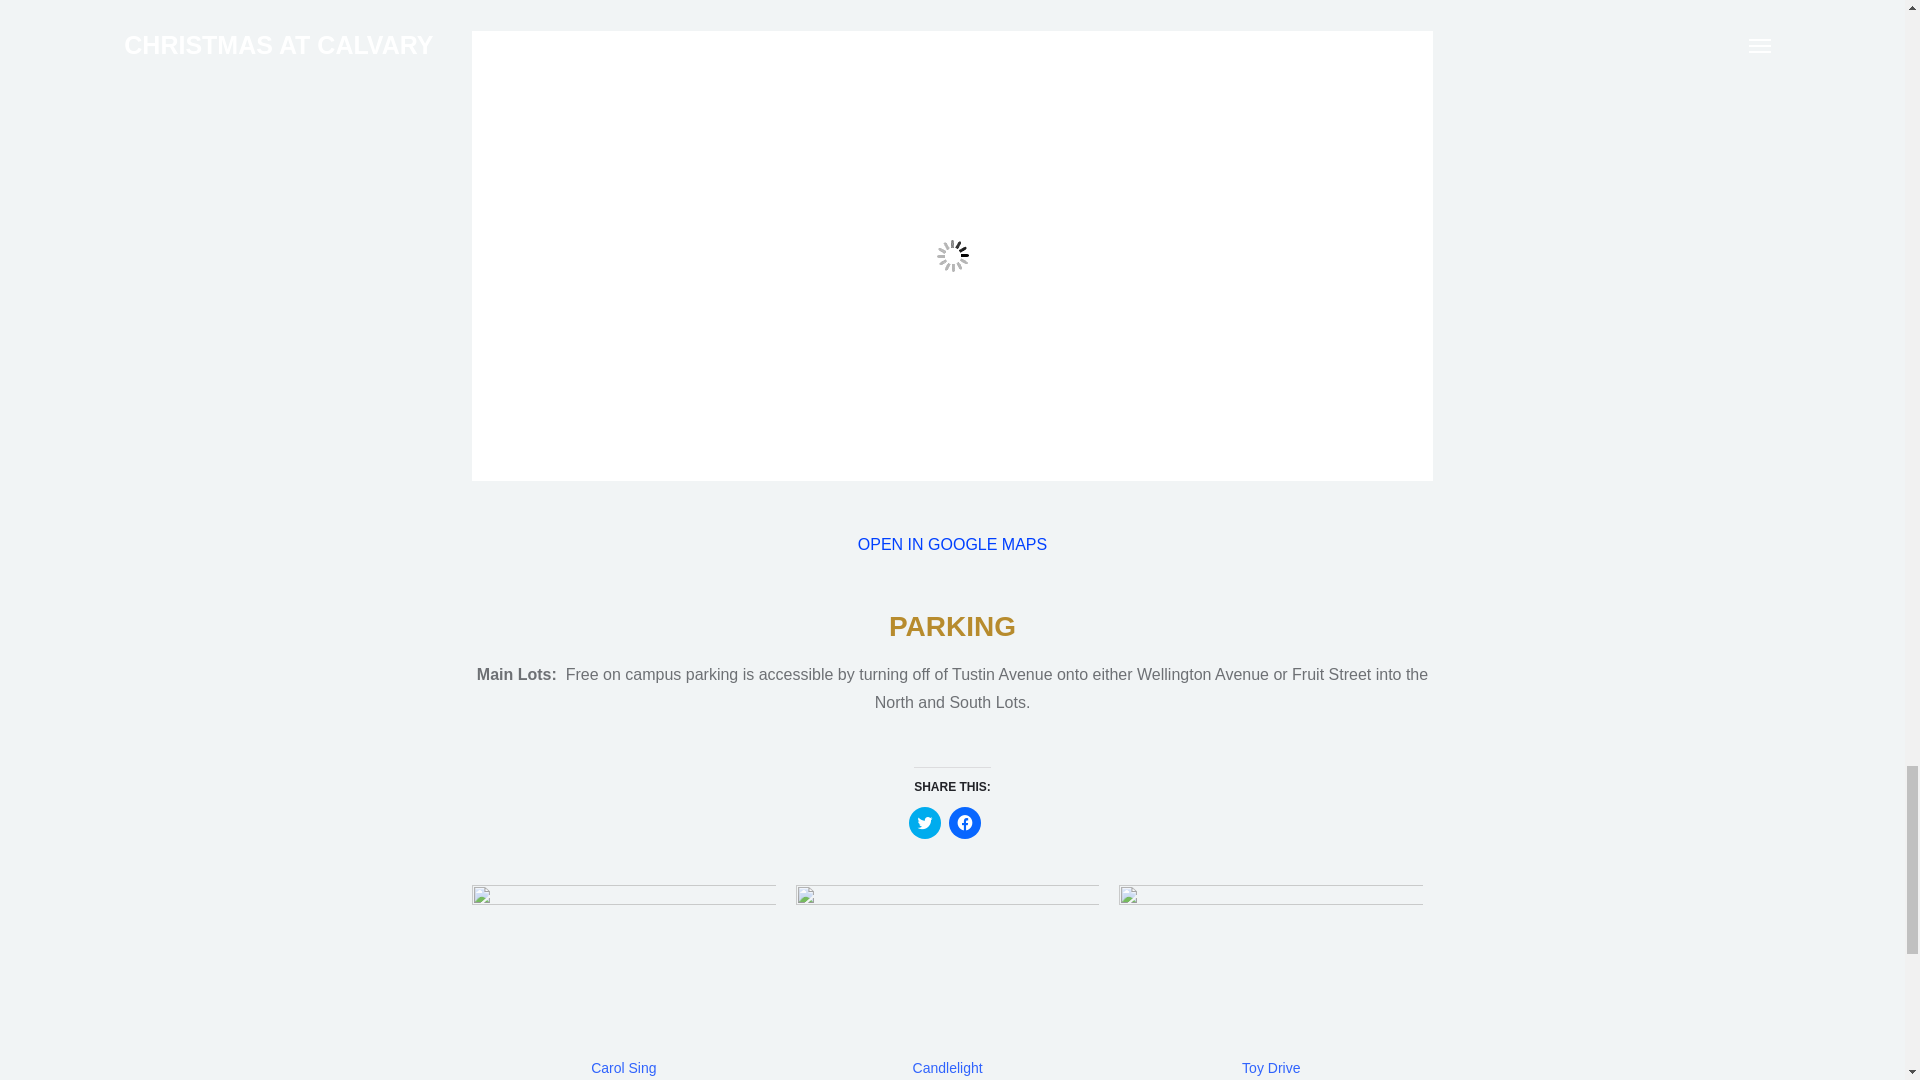 This screenshot has height=1080, width=1920. Describe the element at coordinates (1270, 1067) in the screenshot. I see `Toy Drive` at that location.